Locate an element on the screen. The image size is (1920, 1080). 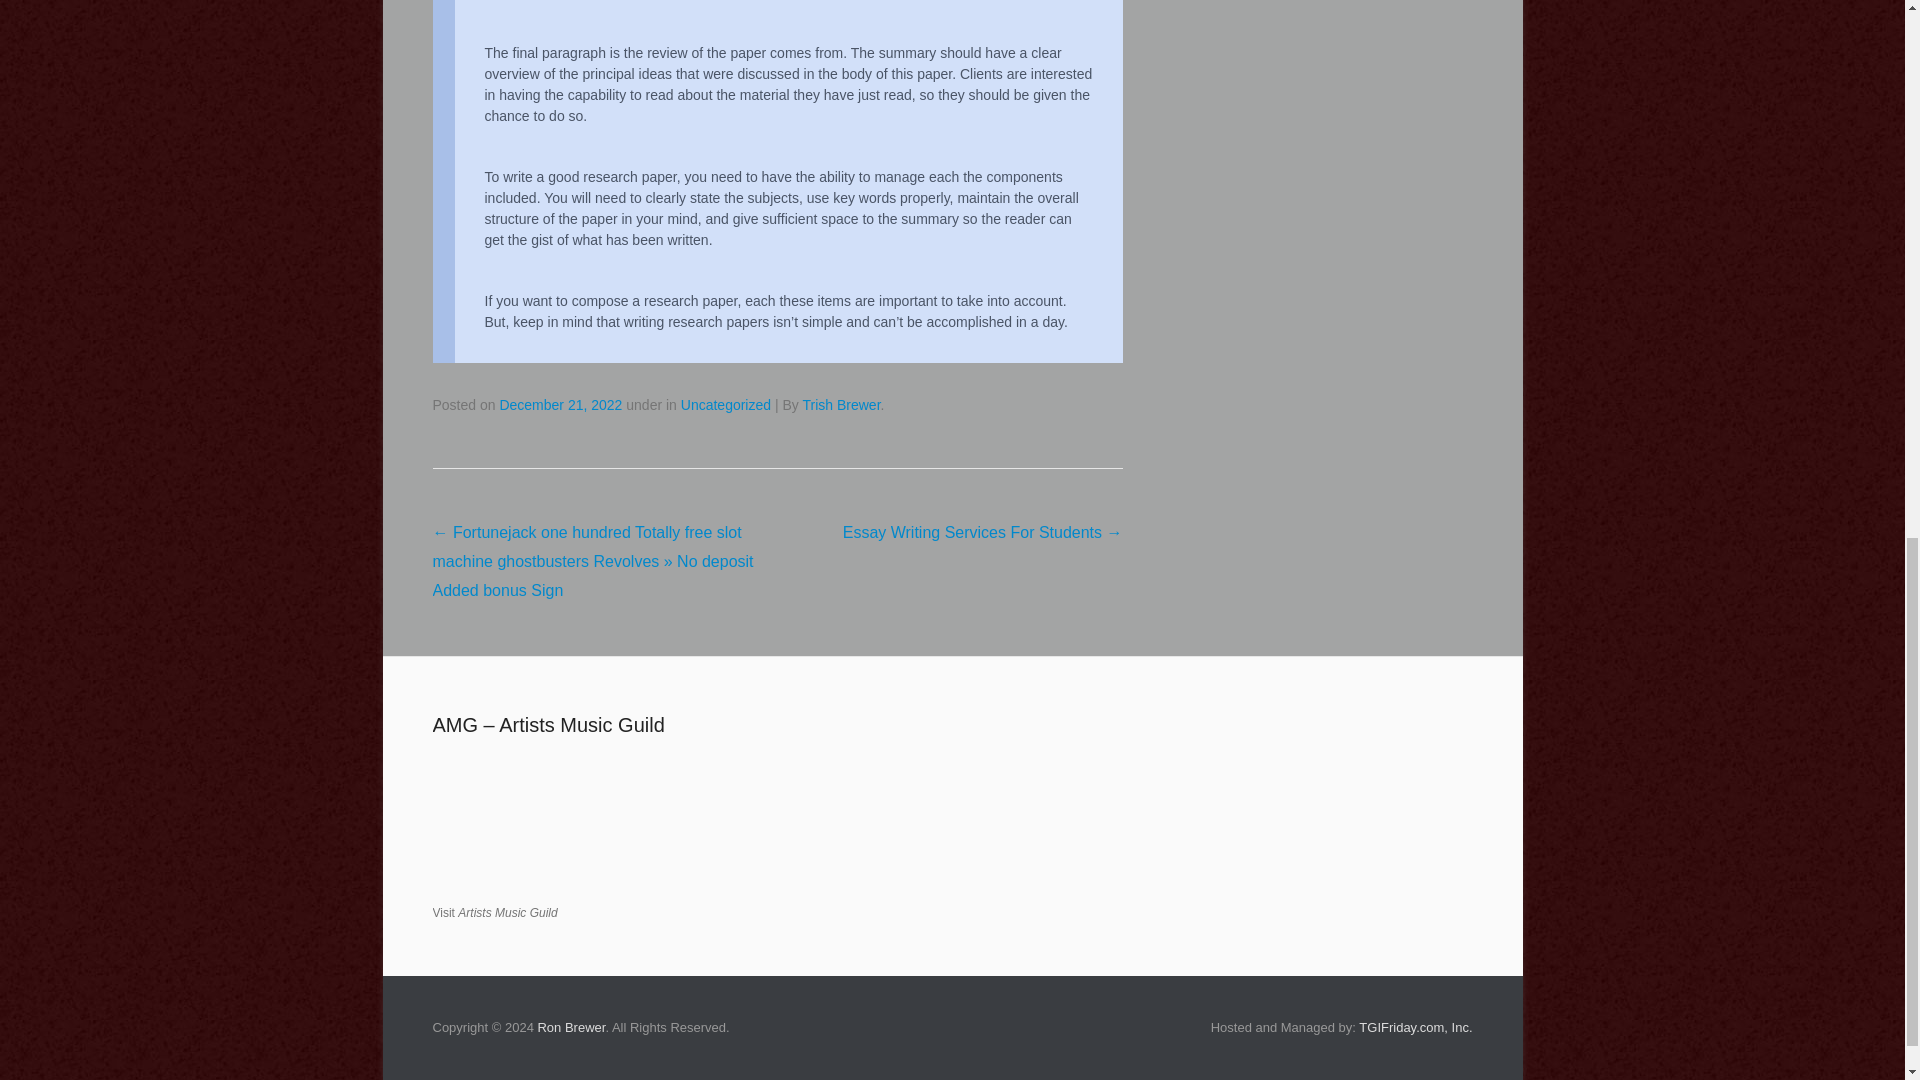
Ron Brewer is located at coordinates (570, 1026).